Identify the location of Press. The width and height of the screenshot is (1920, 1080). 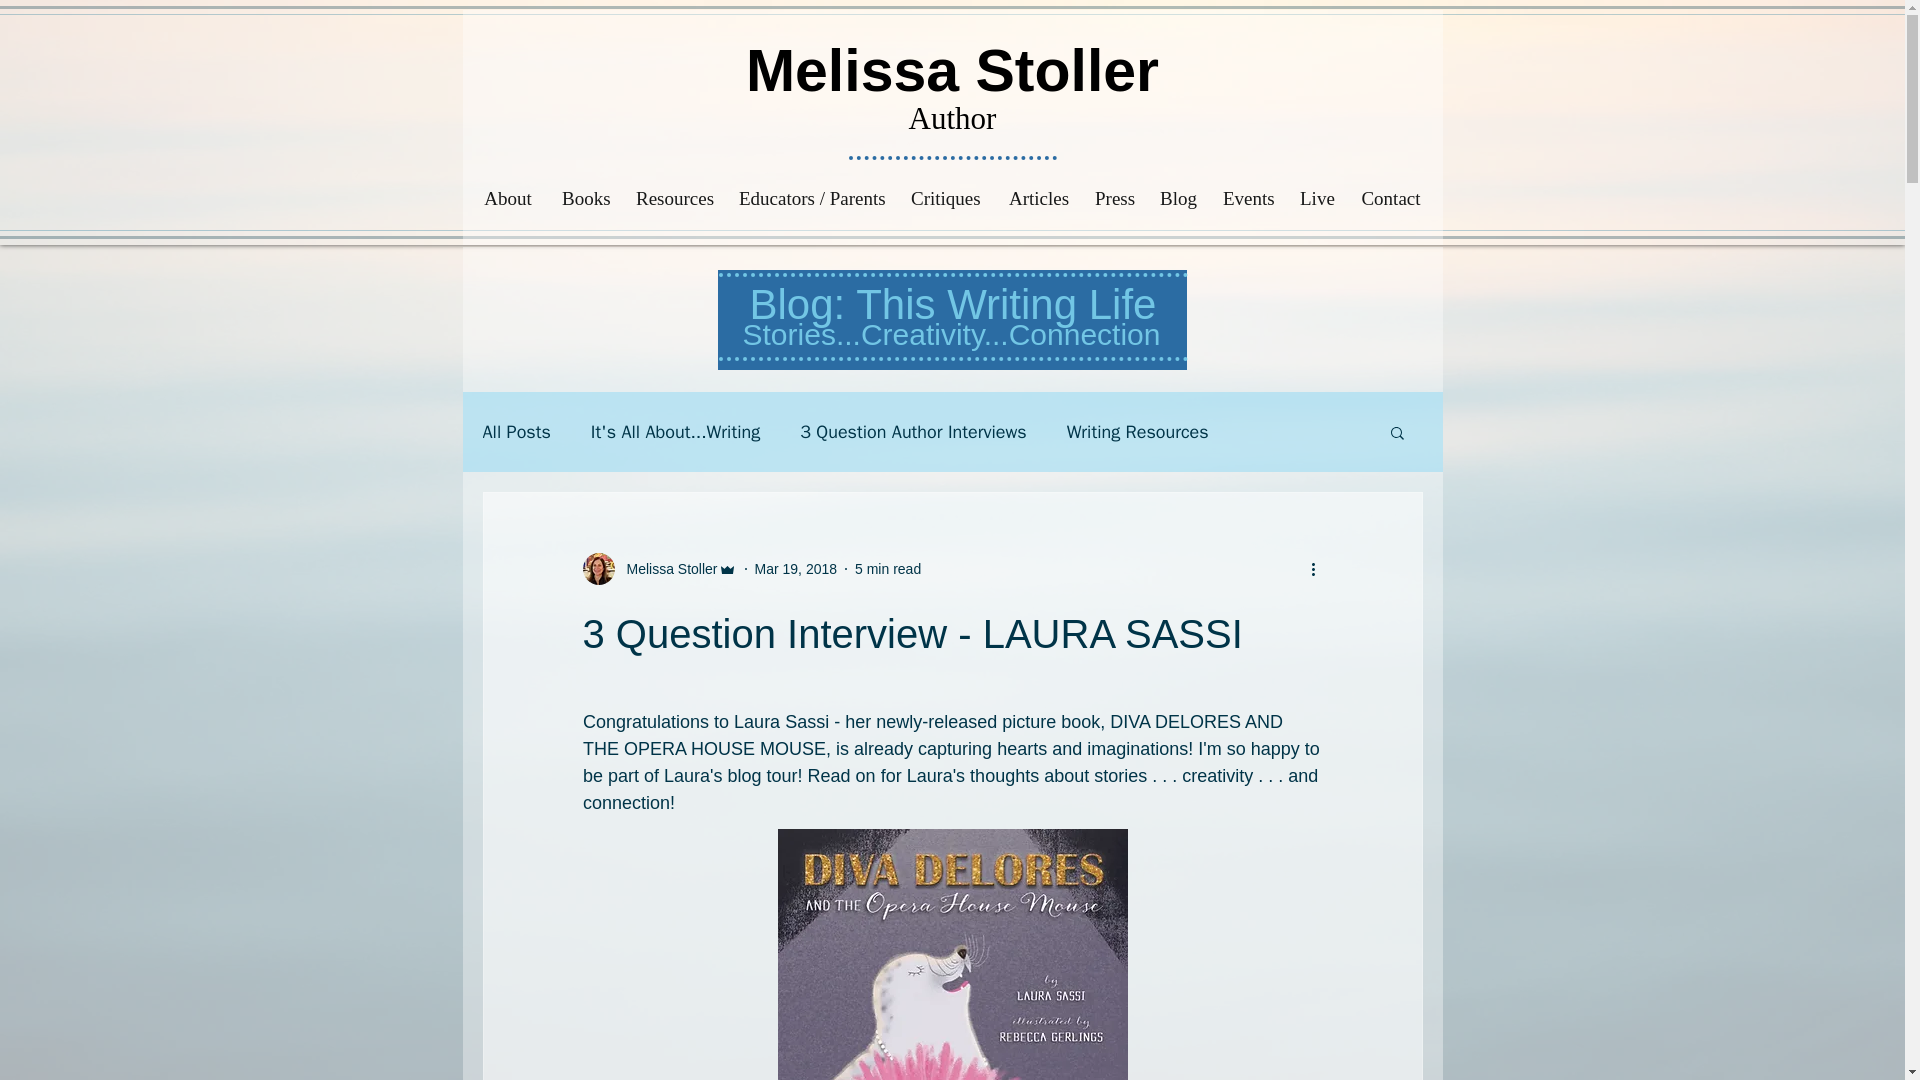
(1112, 199).